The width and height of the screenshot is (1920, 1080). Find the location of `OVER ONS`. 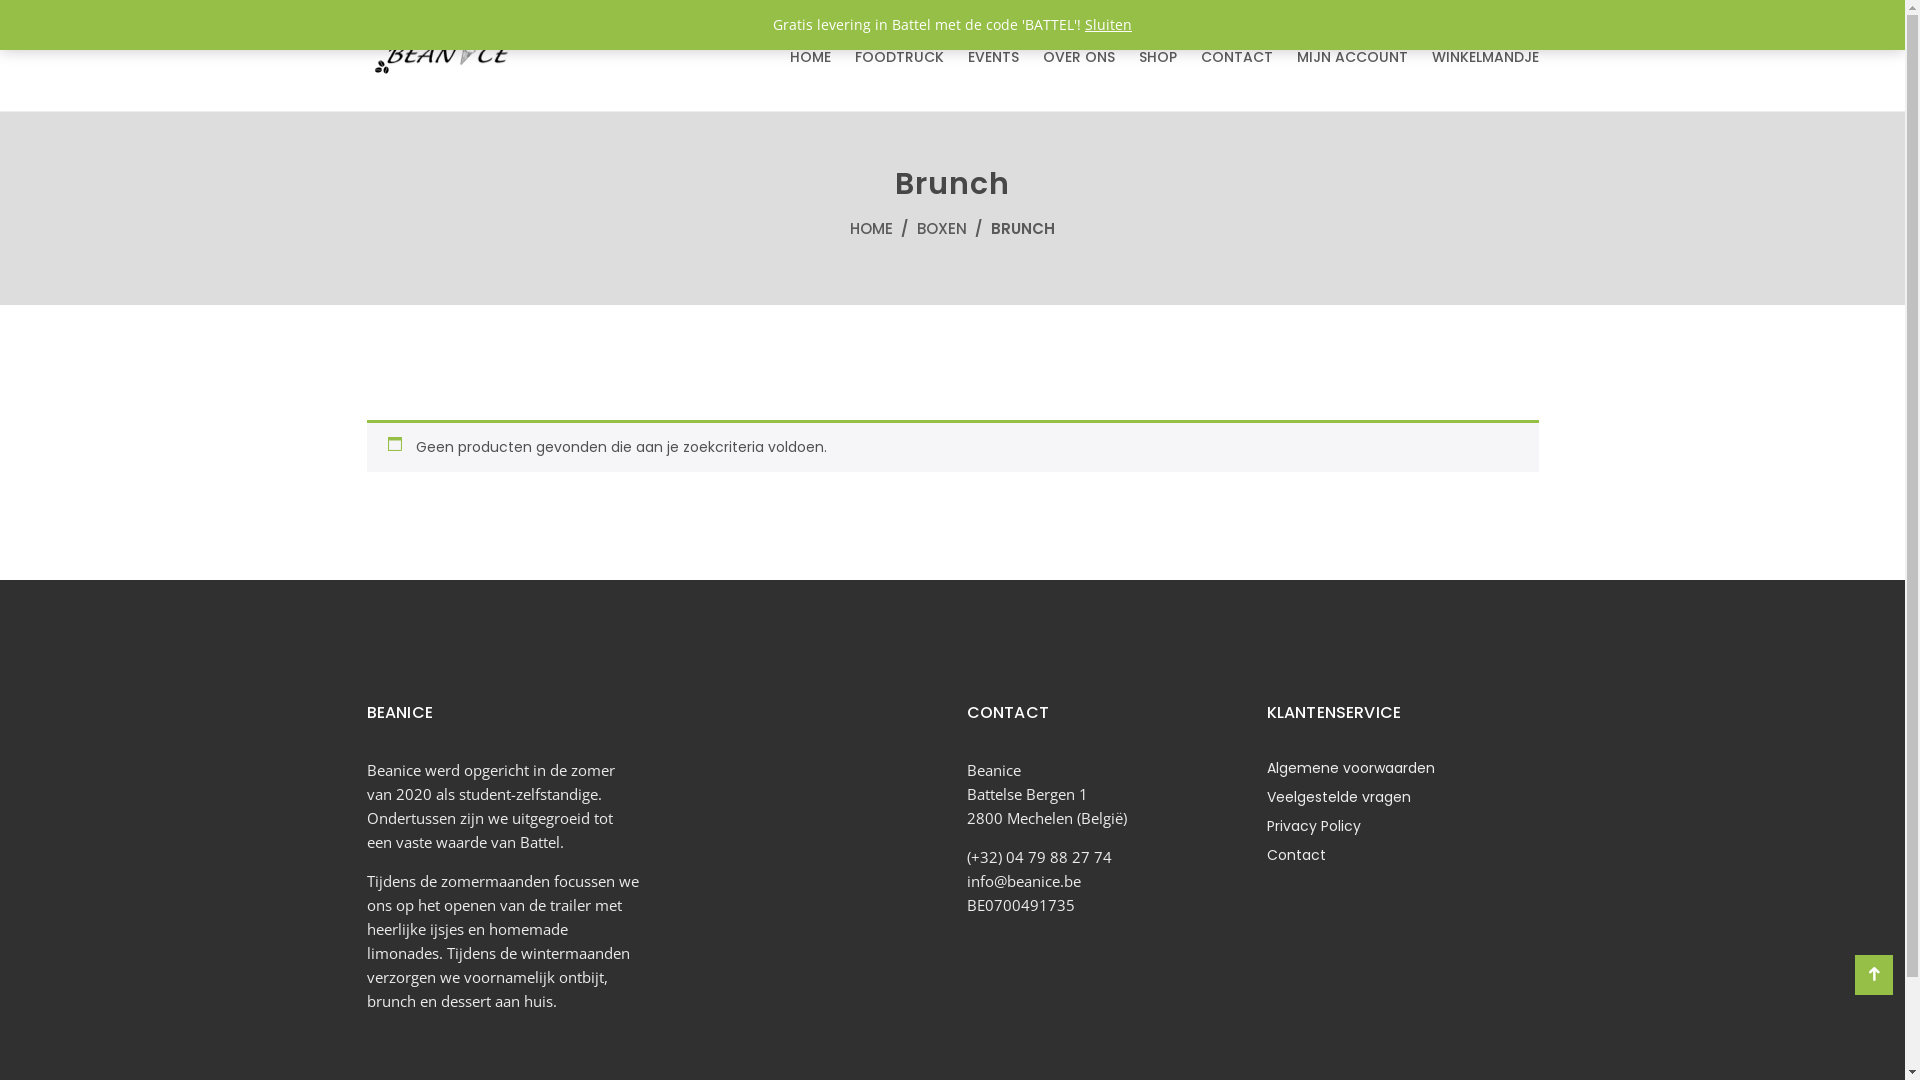

OVER ONS is located at coordinates (1078, 57).